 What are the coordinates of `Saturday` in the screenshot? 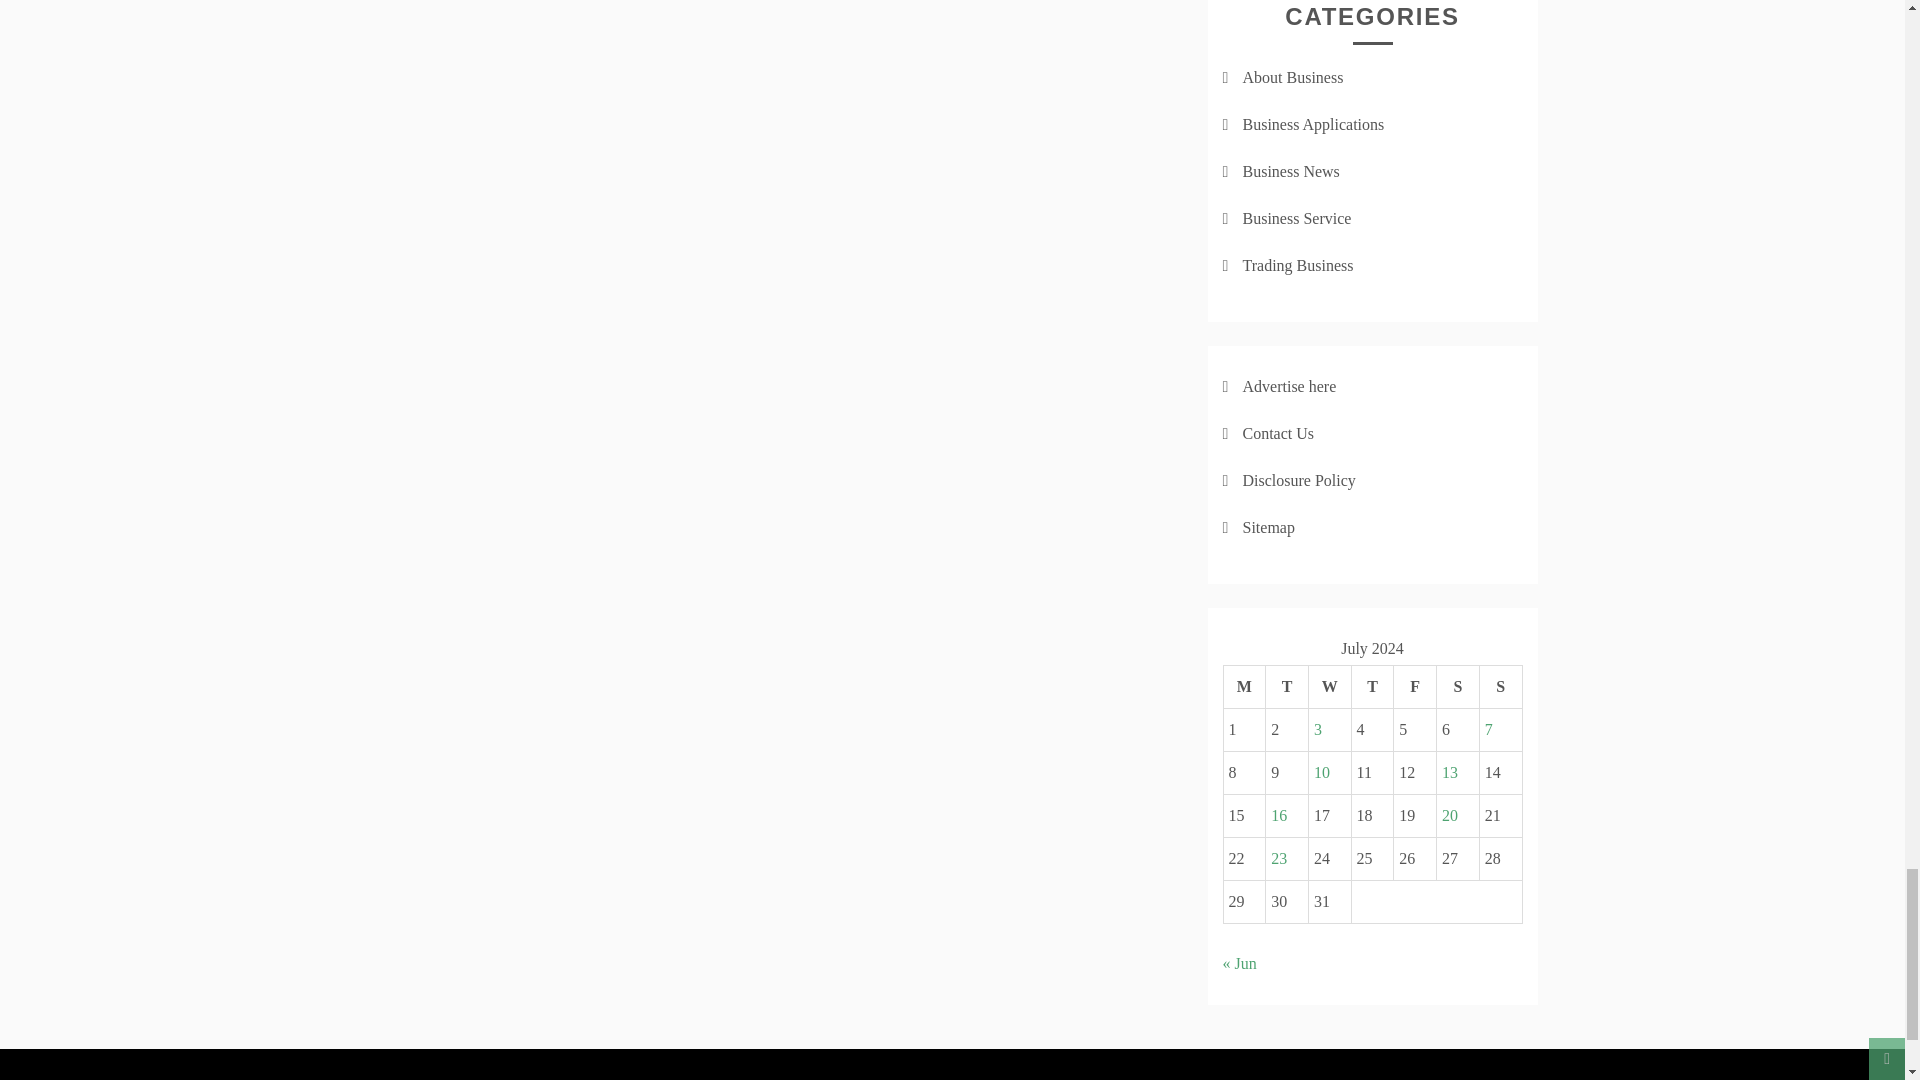 It's located at (1458, 687).